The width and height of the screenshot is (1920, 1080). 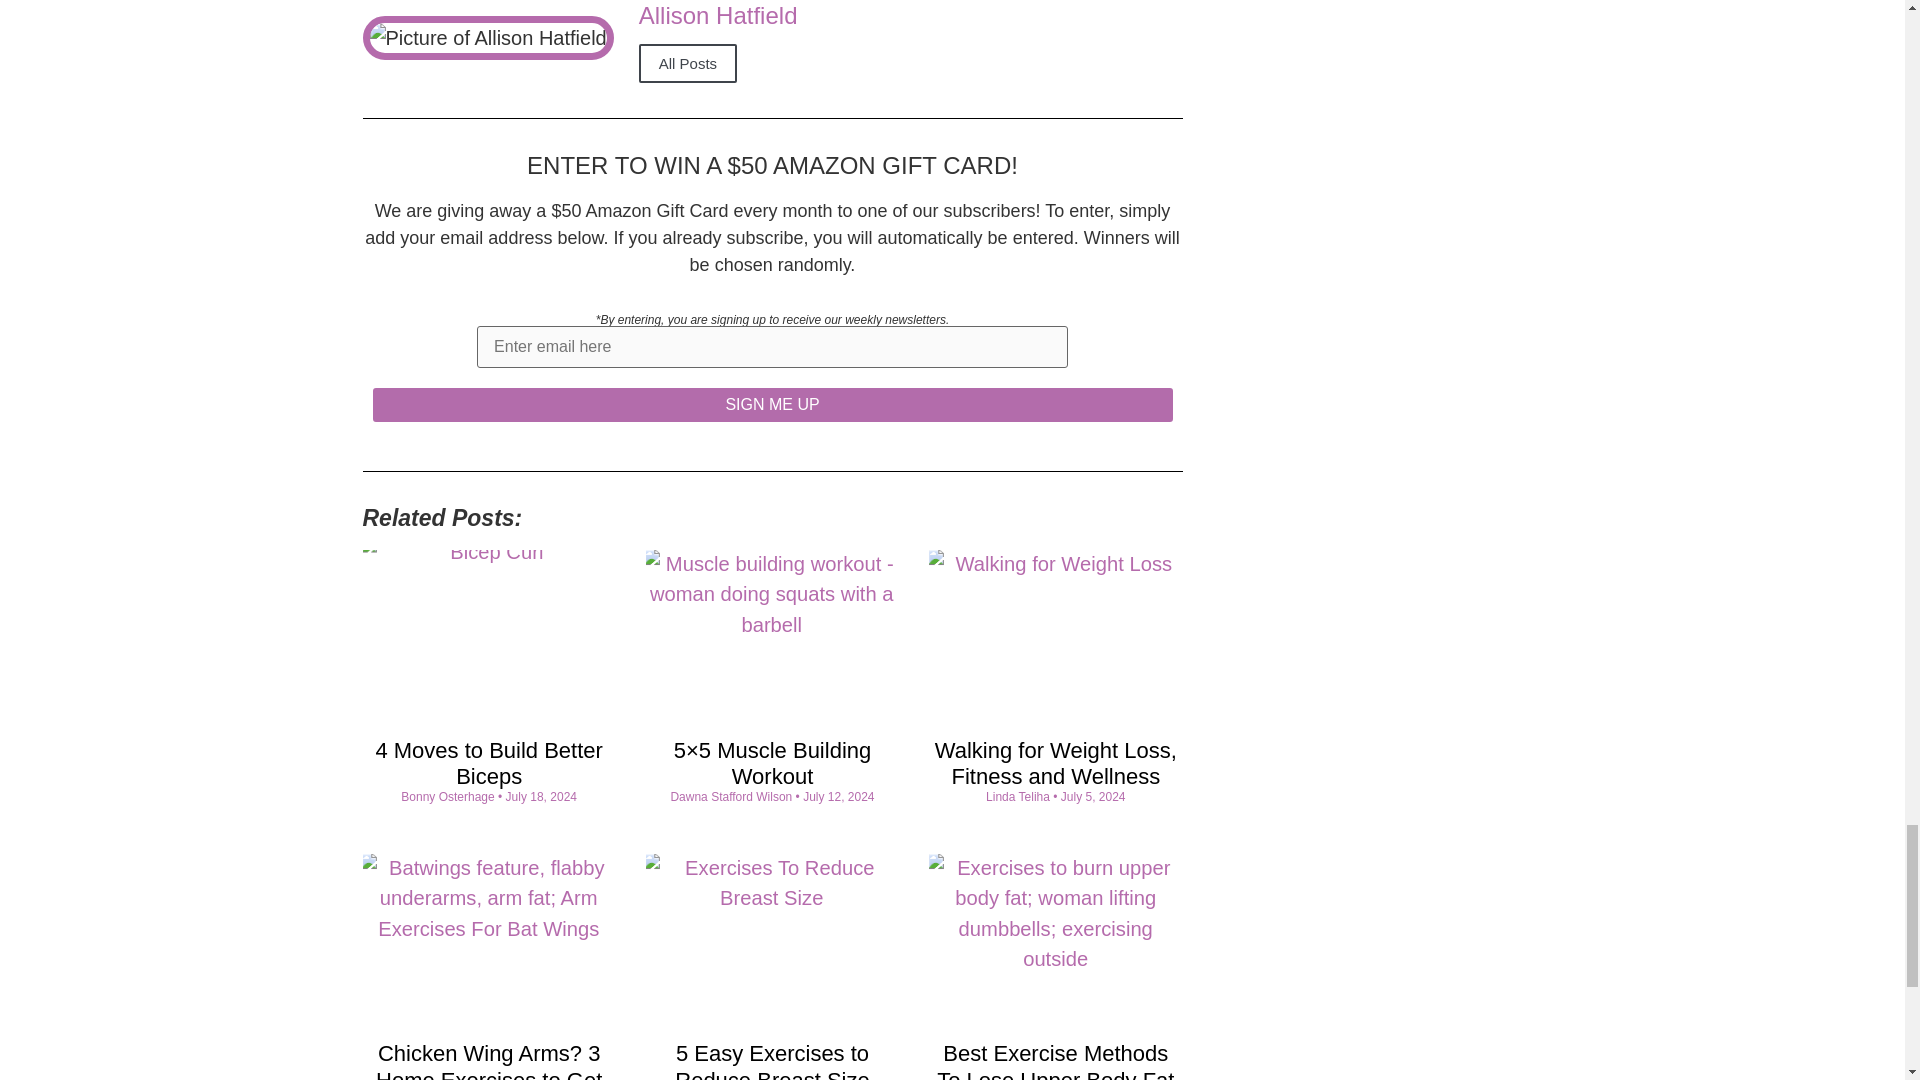 What do you see at coordinates (1054, 1060) in the screenshot?
I see `Best Exercise Methods To Lose Upper Body Fat` at bounding box center [1054, 1060].